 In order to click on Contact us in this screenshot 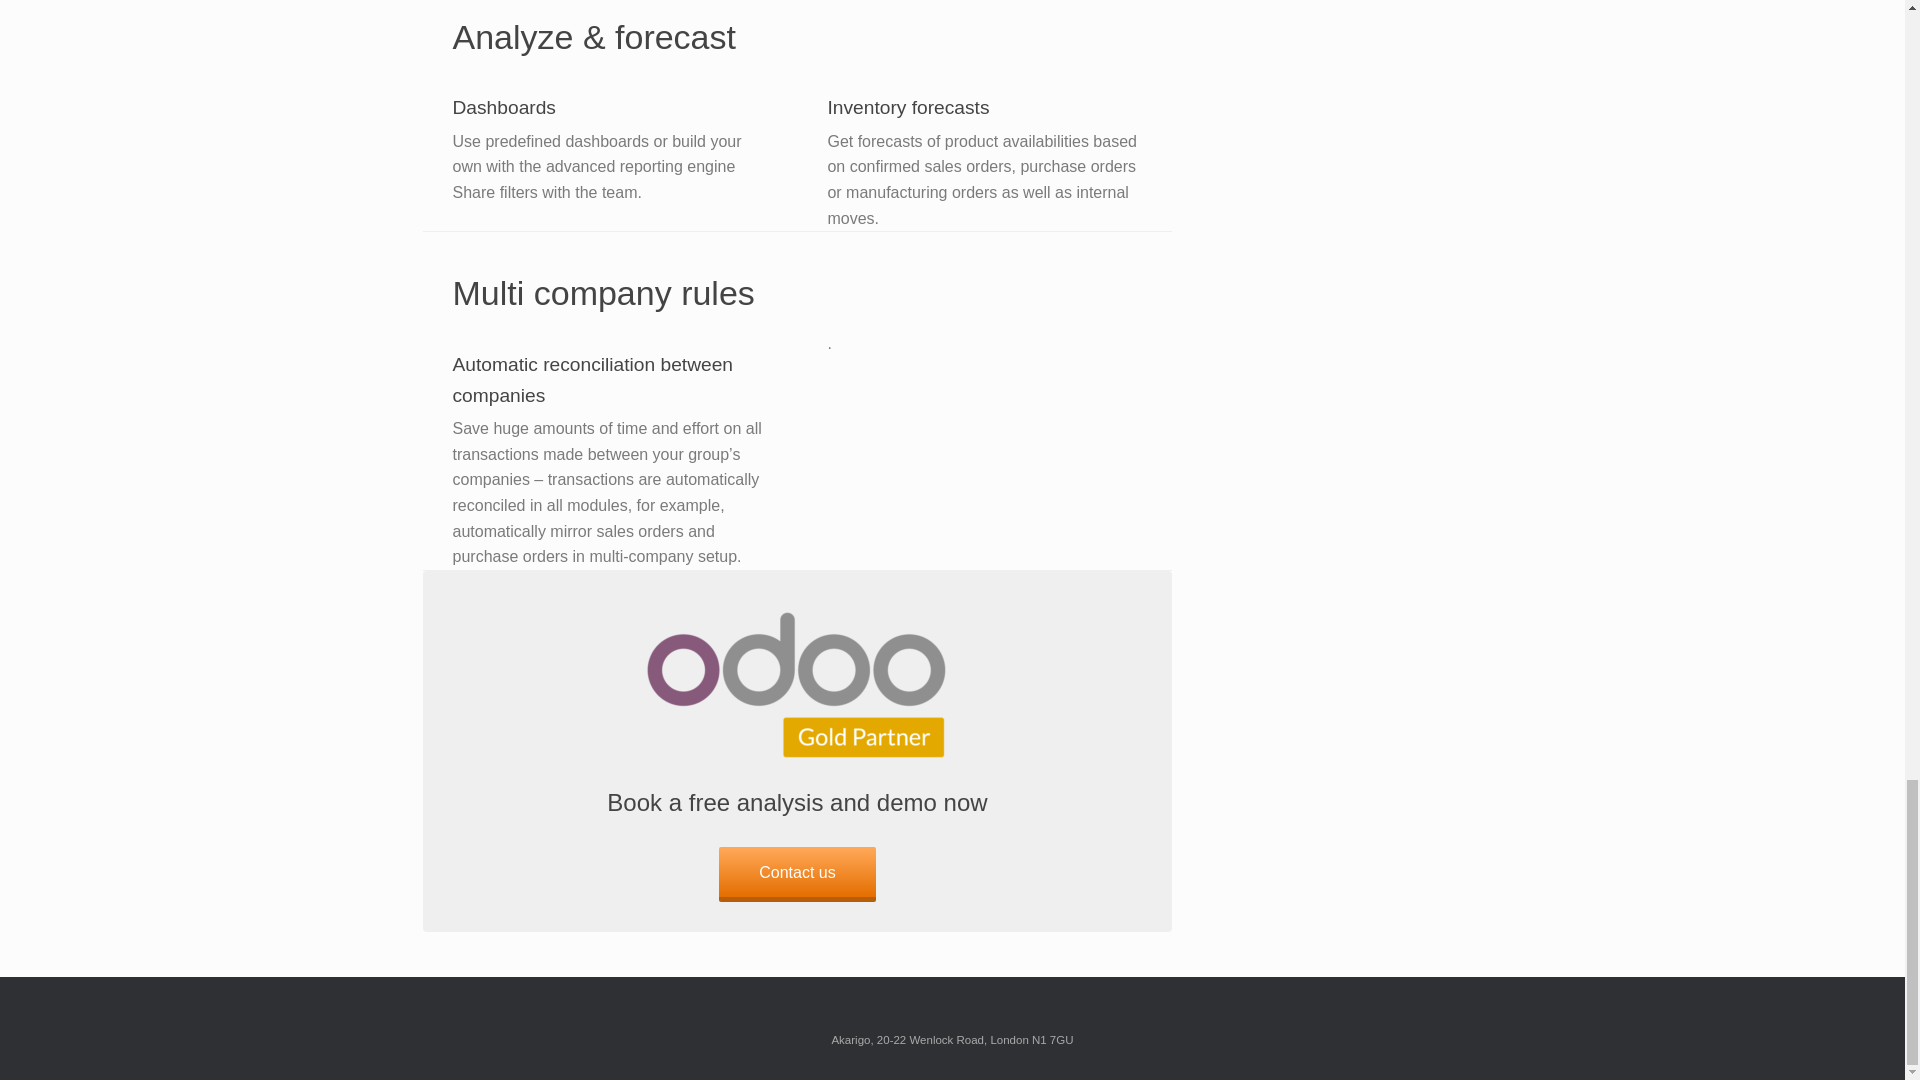, I will do `click(796, 874)`.